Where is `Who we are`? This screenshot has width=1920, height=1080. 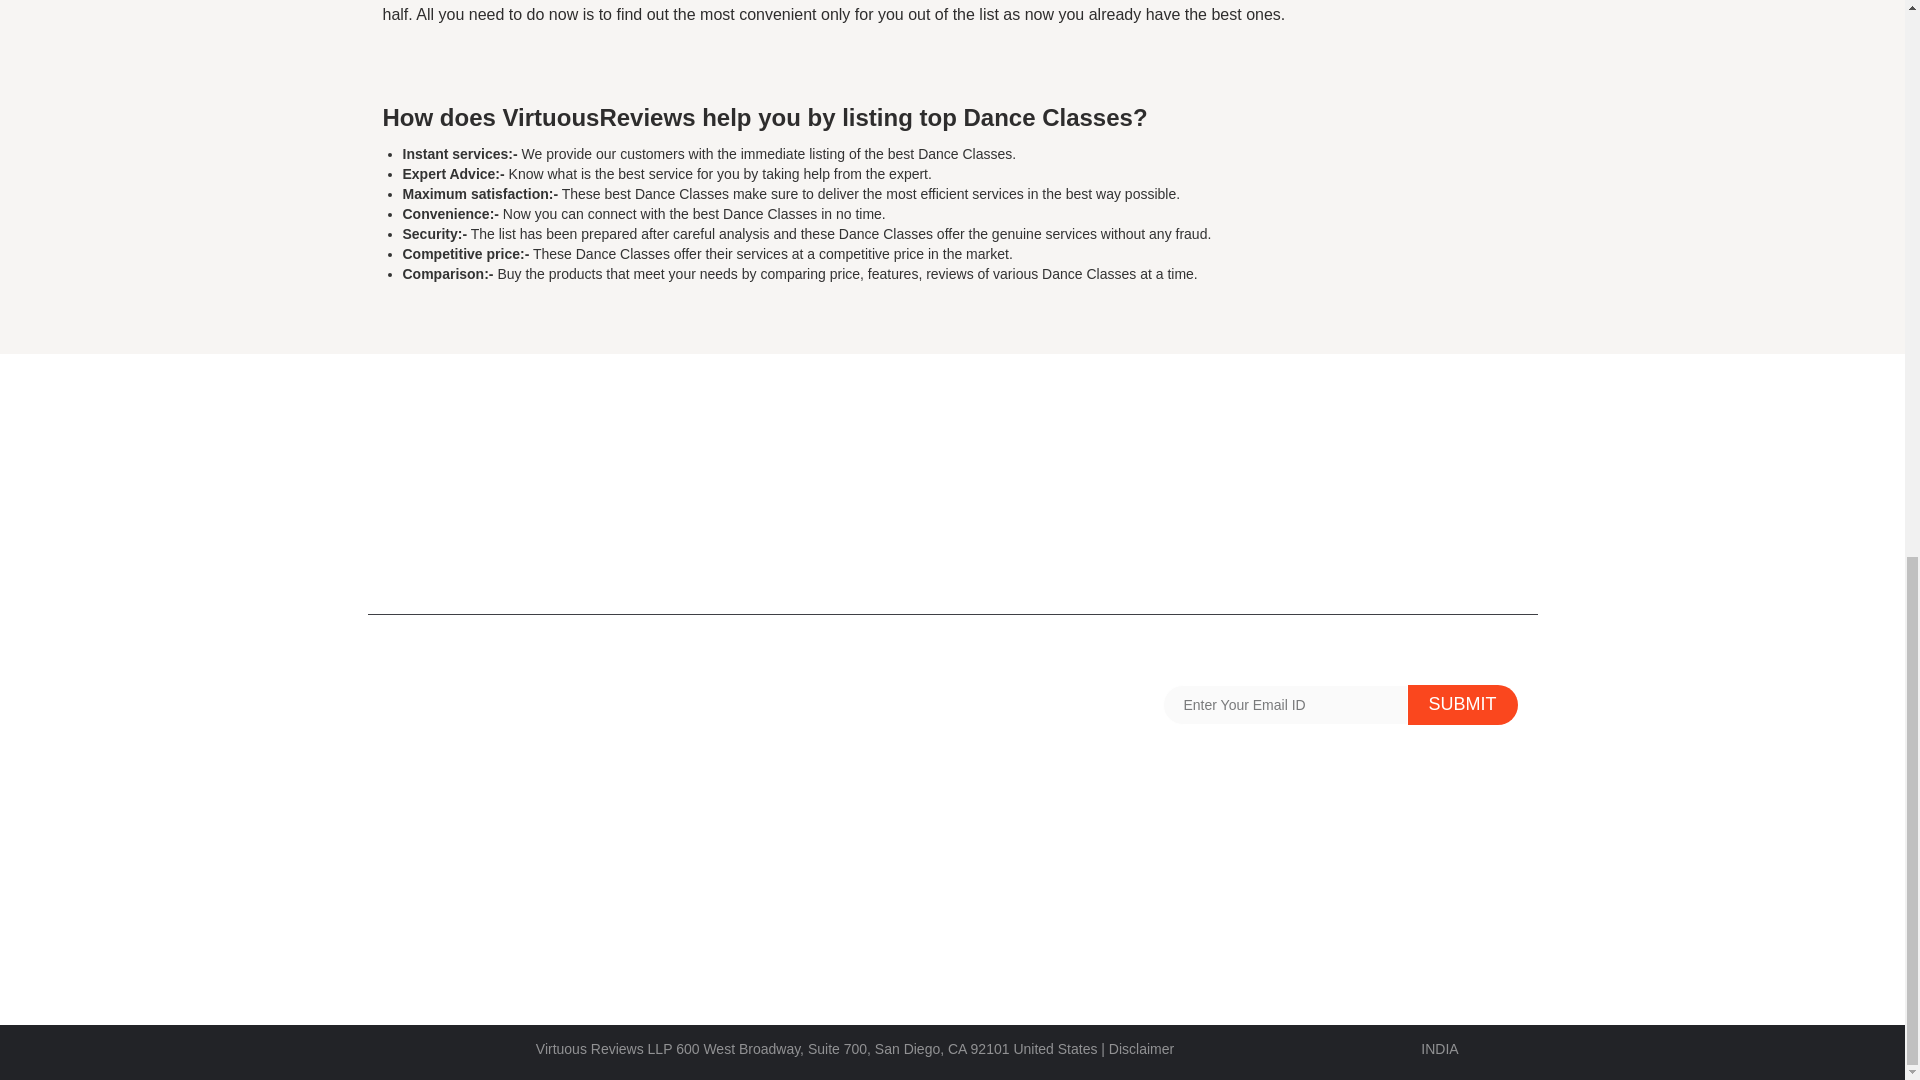
Who we are is located at coordinates (419, 944).